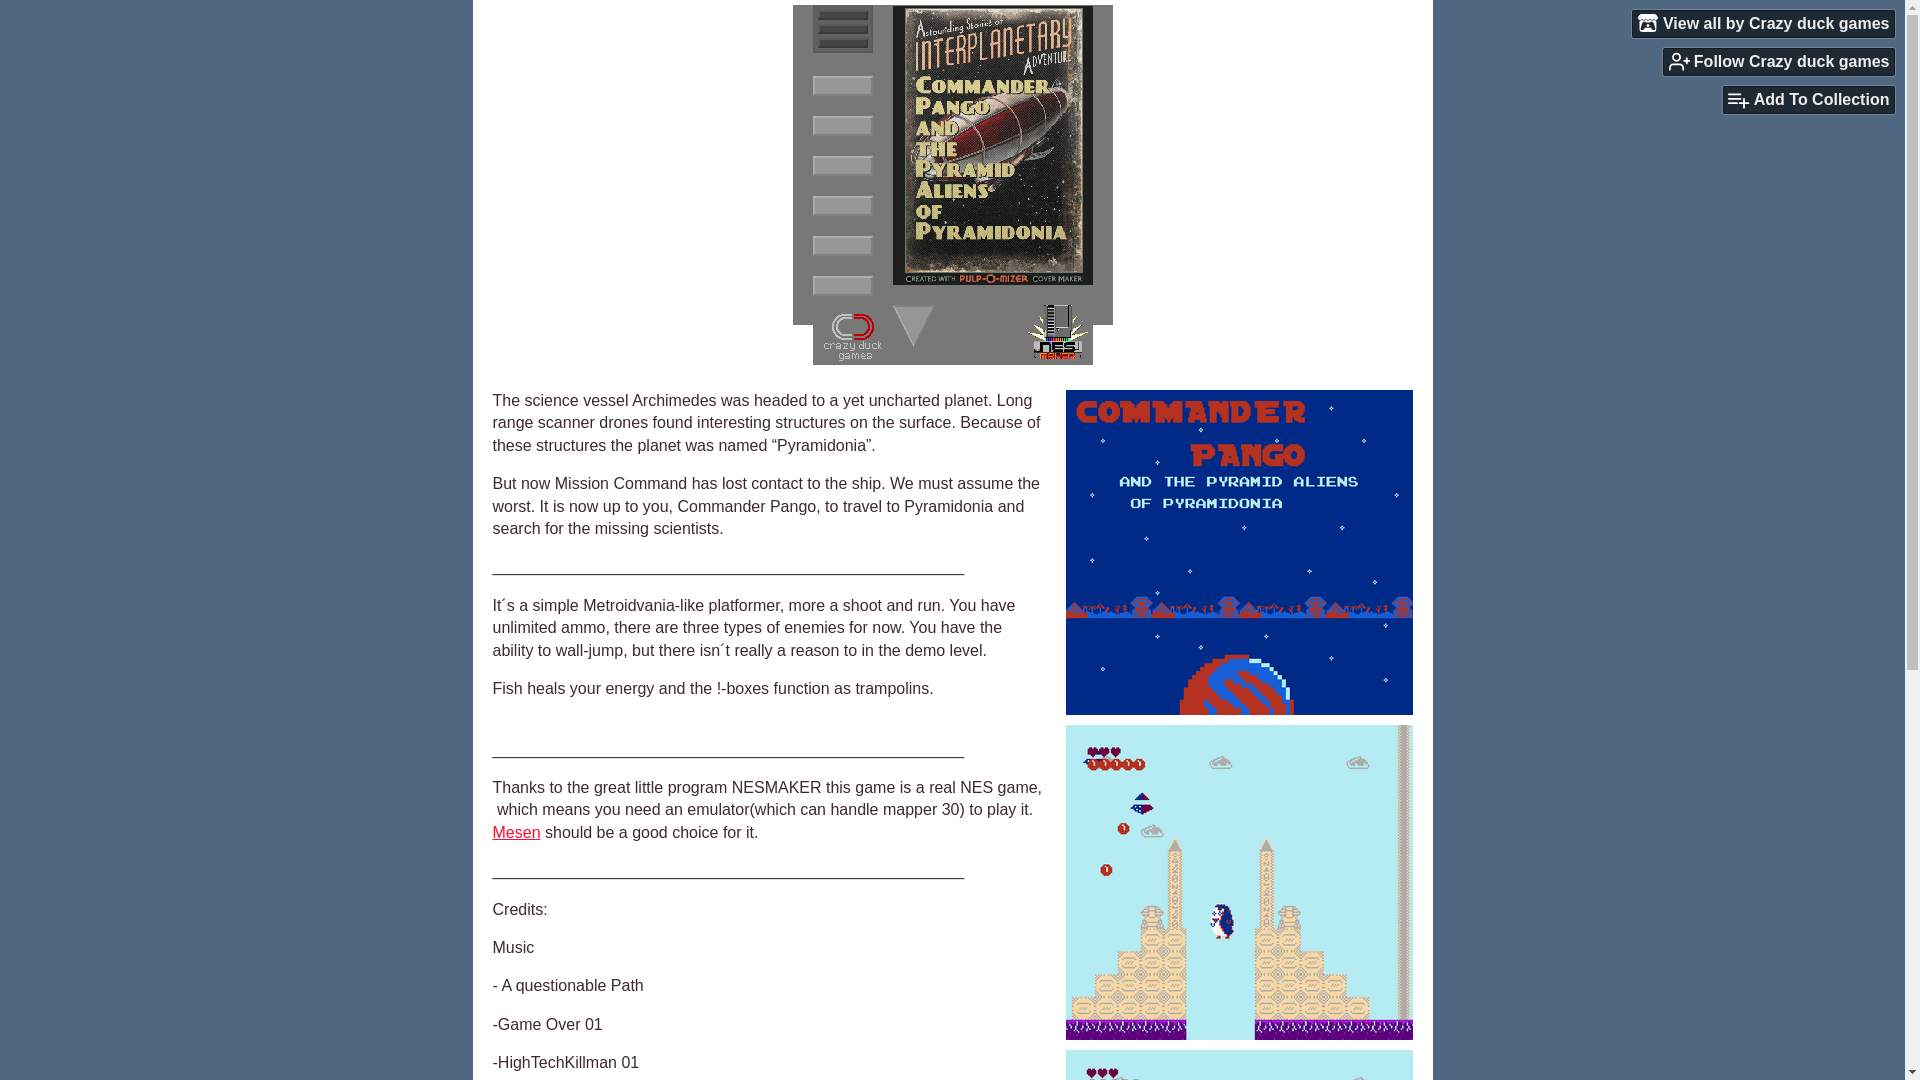 This screenshot has height=1080, width=1920. What do you see at coordinates (1808, 100) in the screenshot?
I see `Add To Collection` at bounding box center [1808, 100].